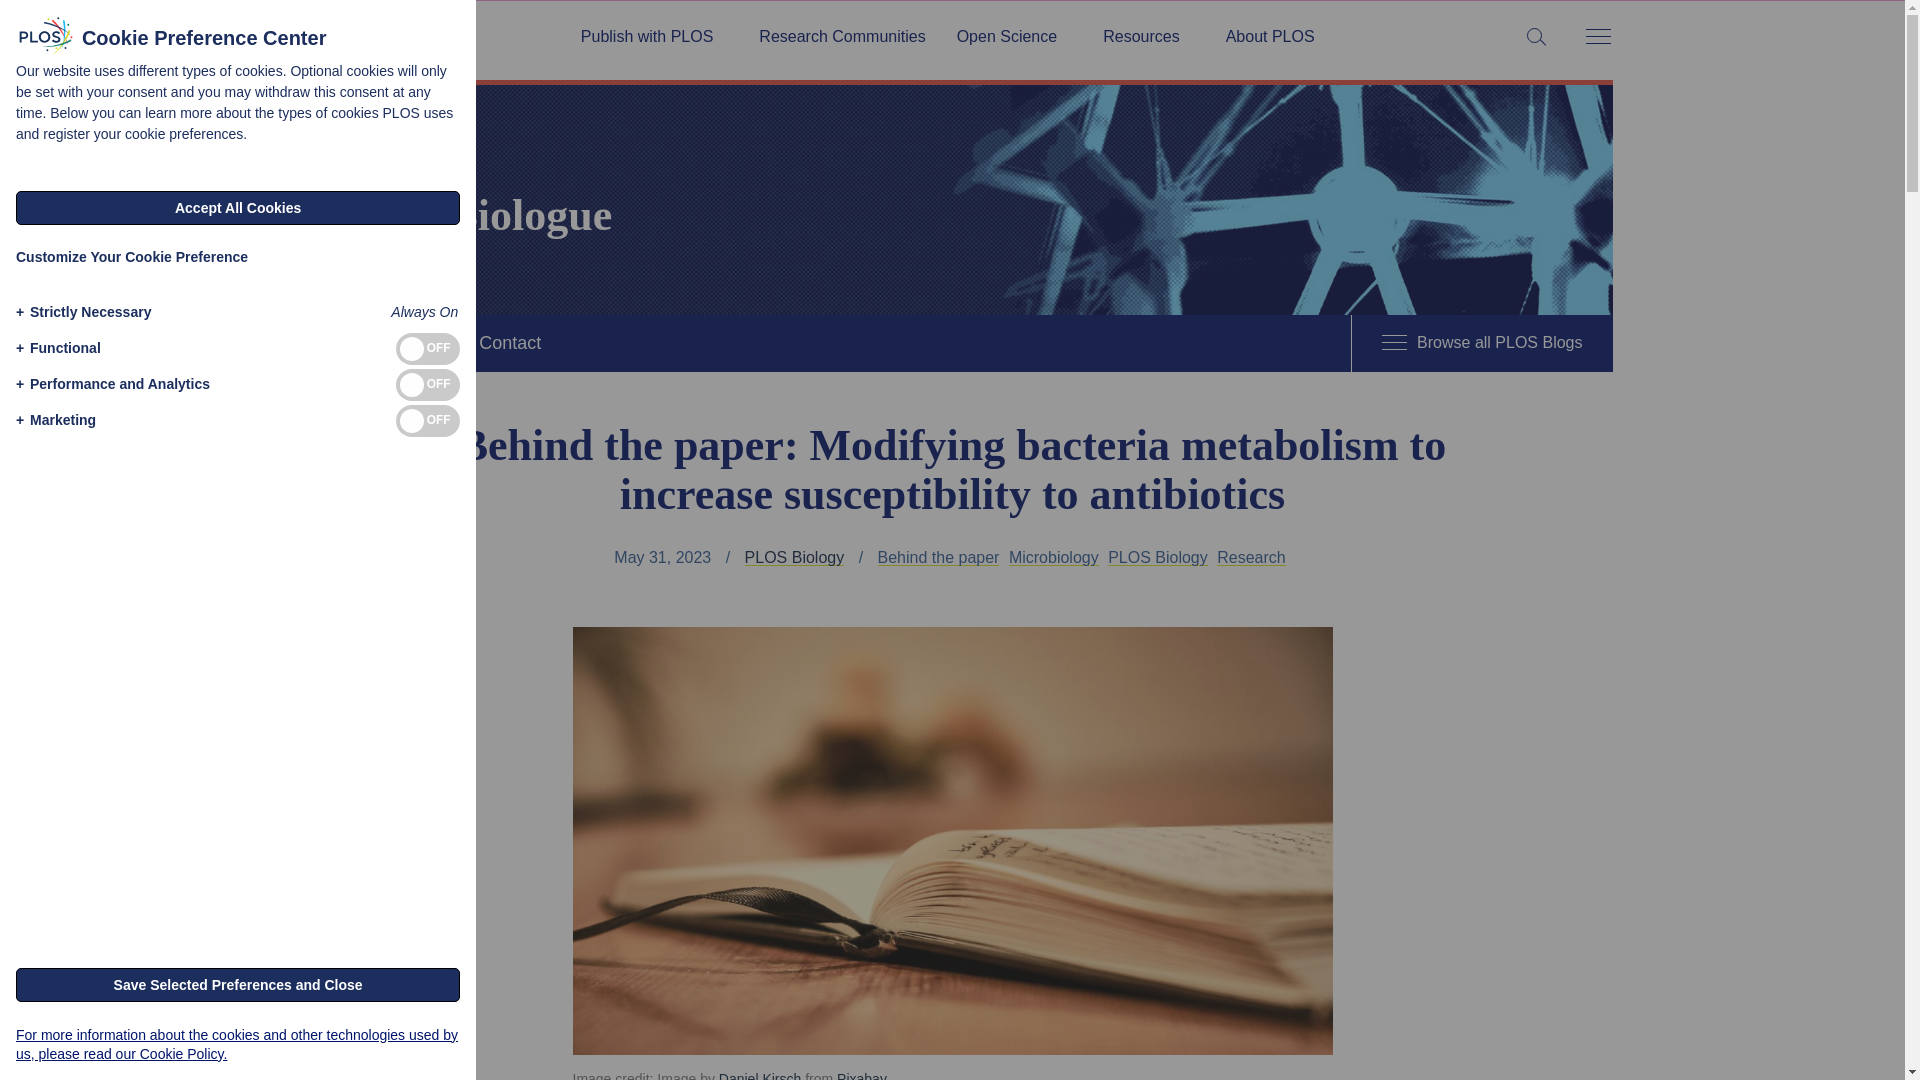  I want to click on Open Science, so click(1014, 37).